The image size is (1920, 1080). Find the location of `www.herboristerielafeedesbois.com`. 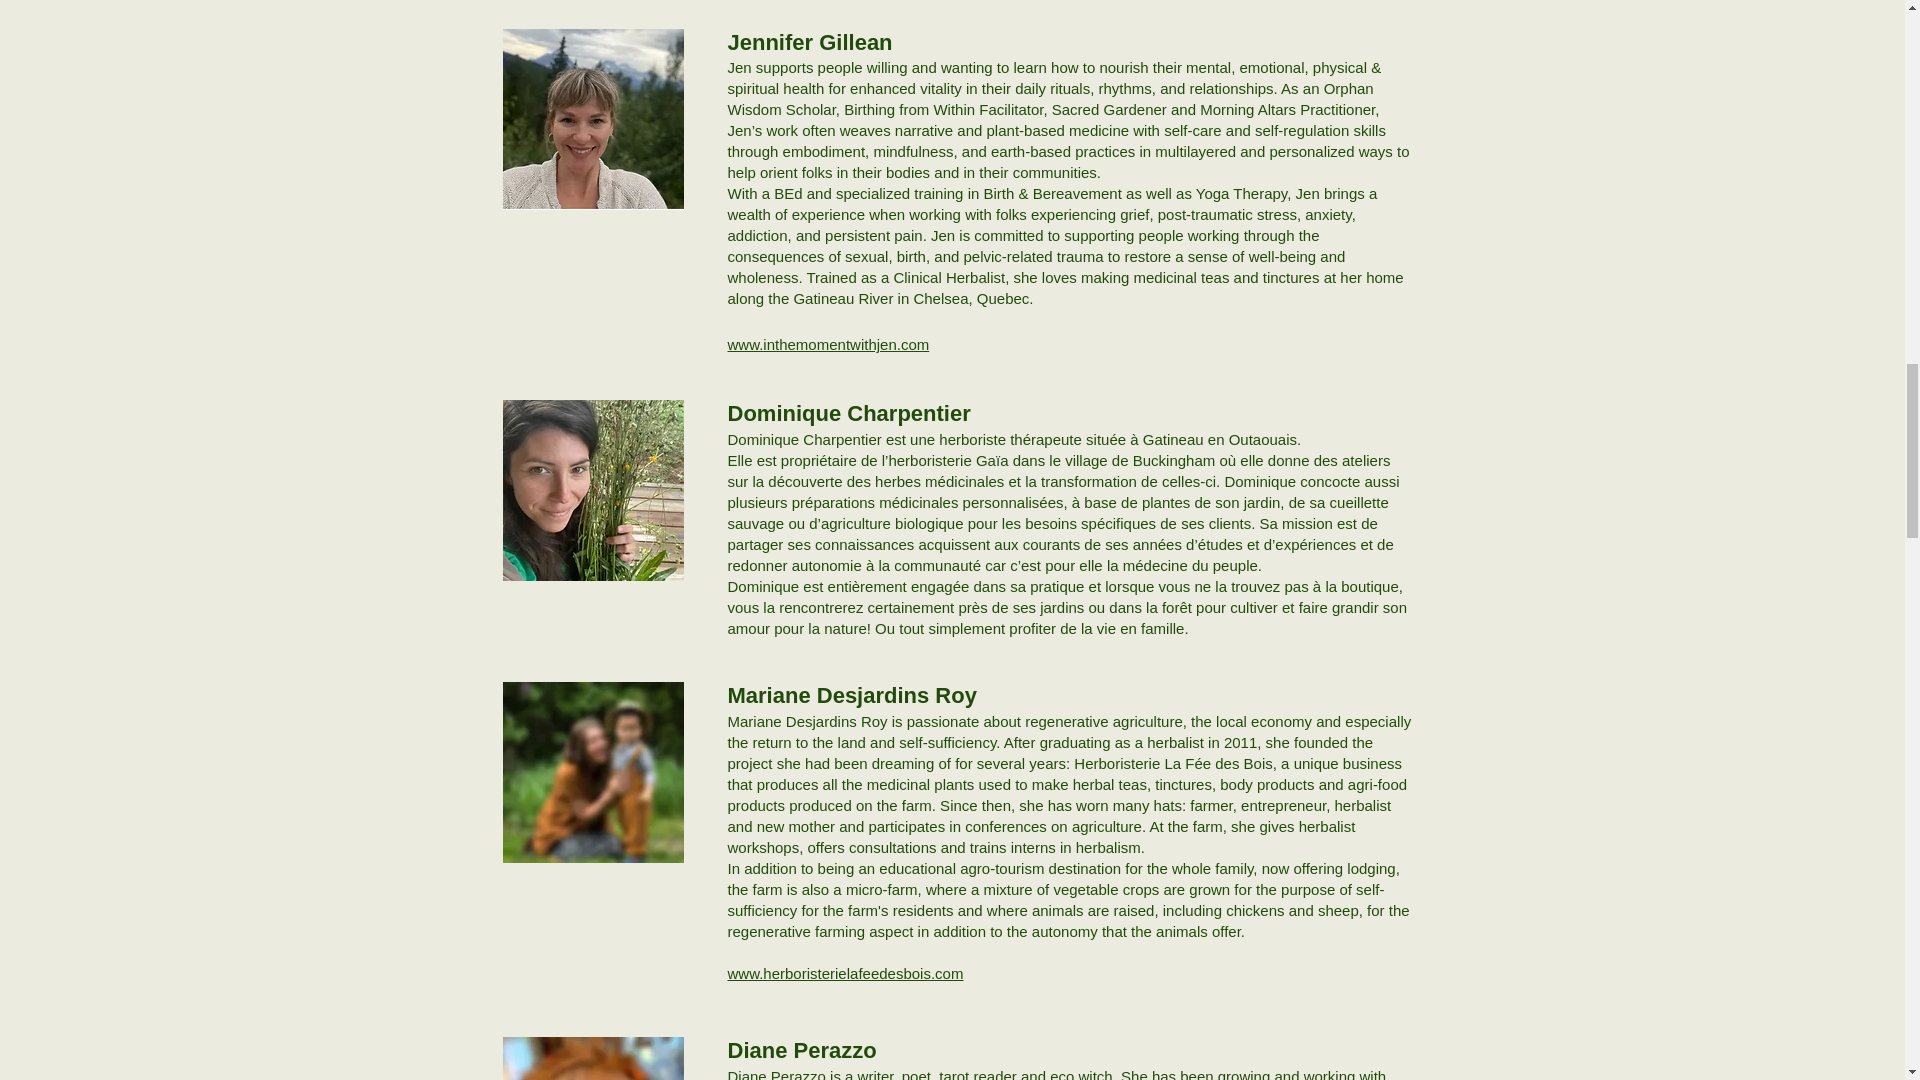

www.herboristerielafeedesbois.com is located at coordinates (845, 973).